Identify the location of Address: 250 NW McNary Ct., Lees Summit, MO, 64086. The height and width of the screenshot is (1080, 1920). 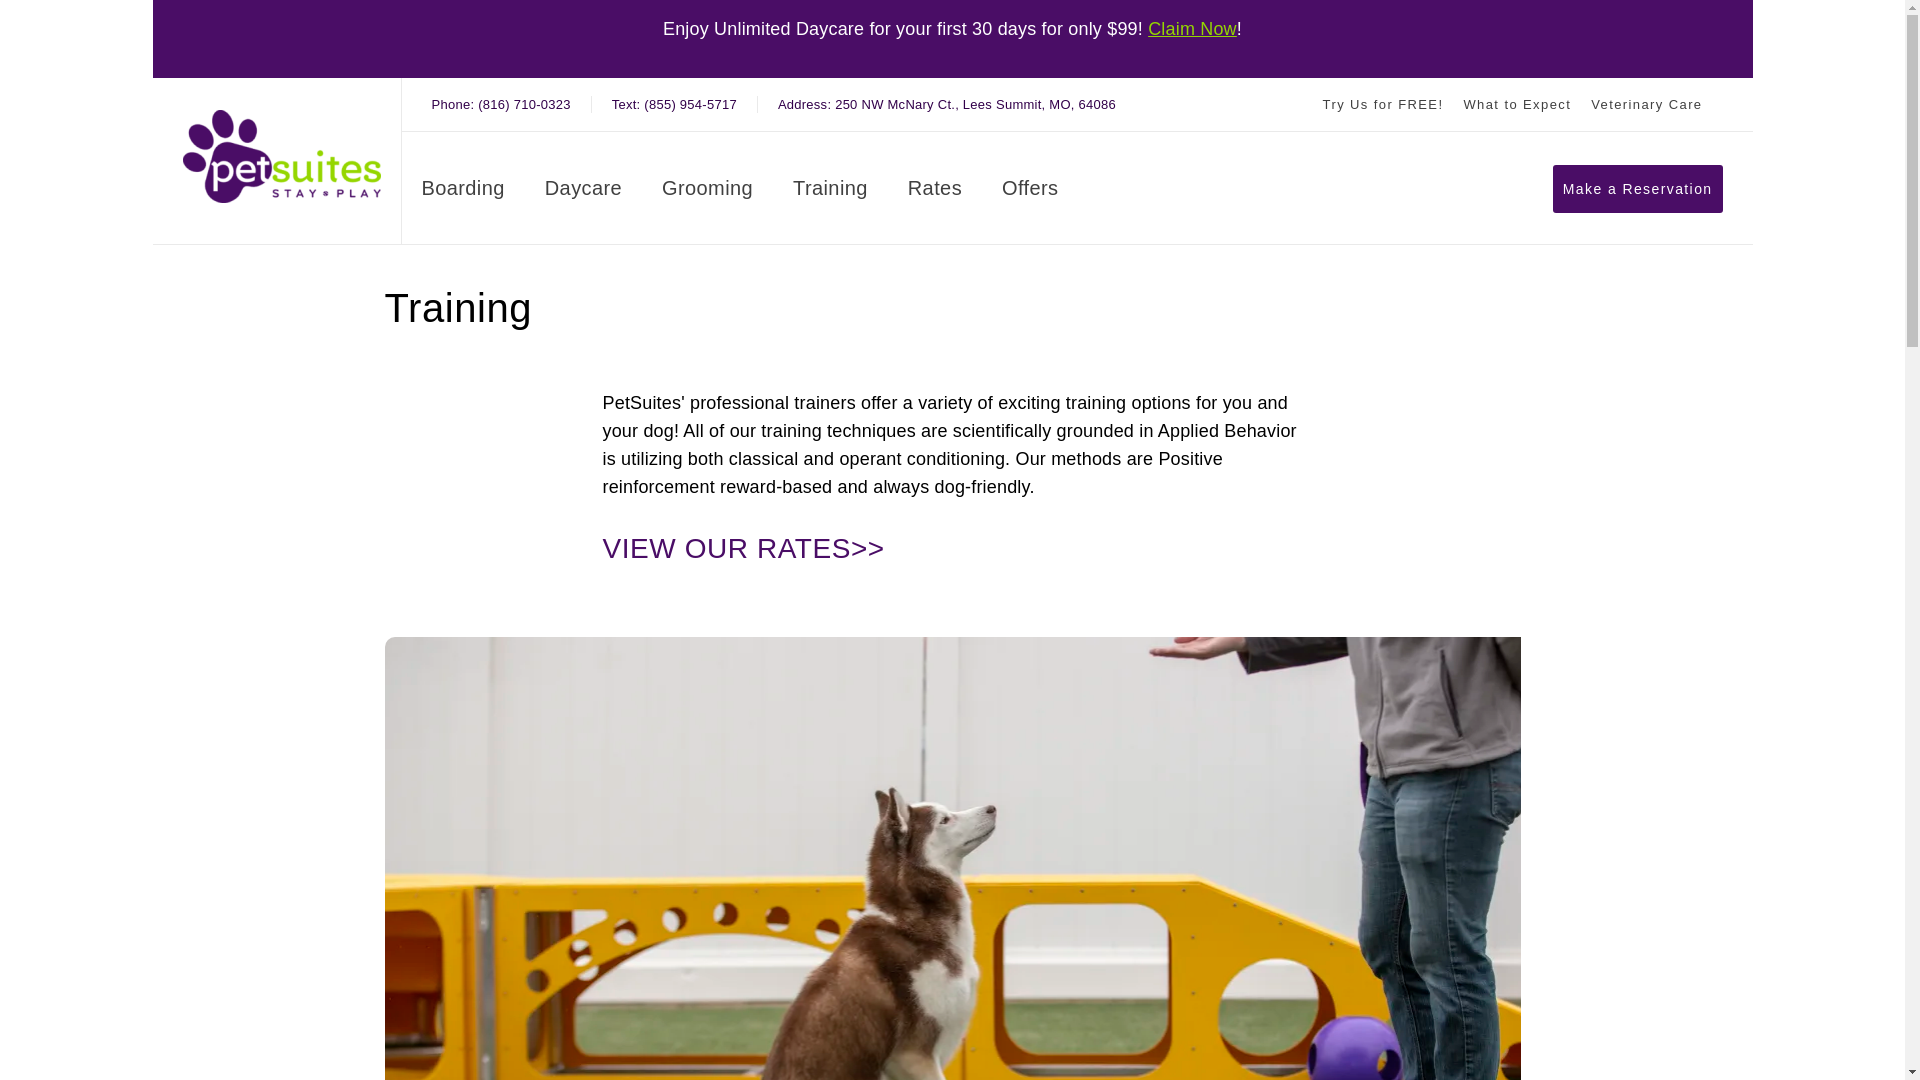
(707, 192).